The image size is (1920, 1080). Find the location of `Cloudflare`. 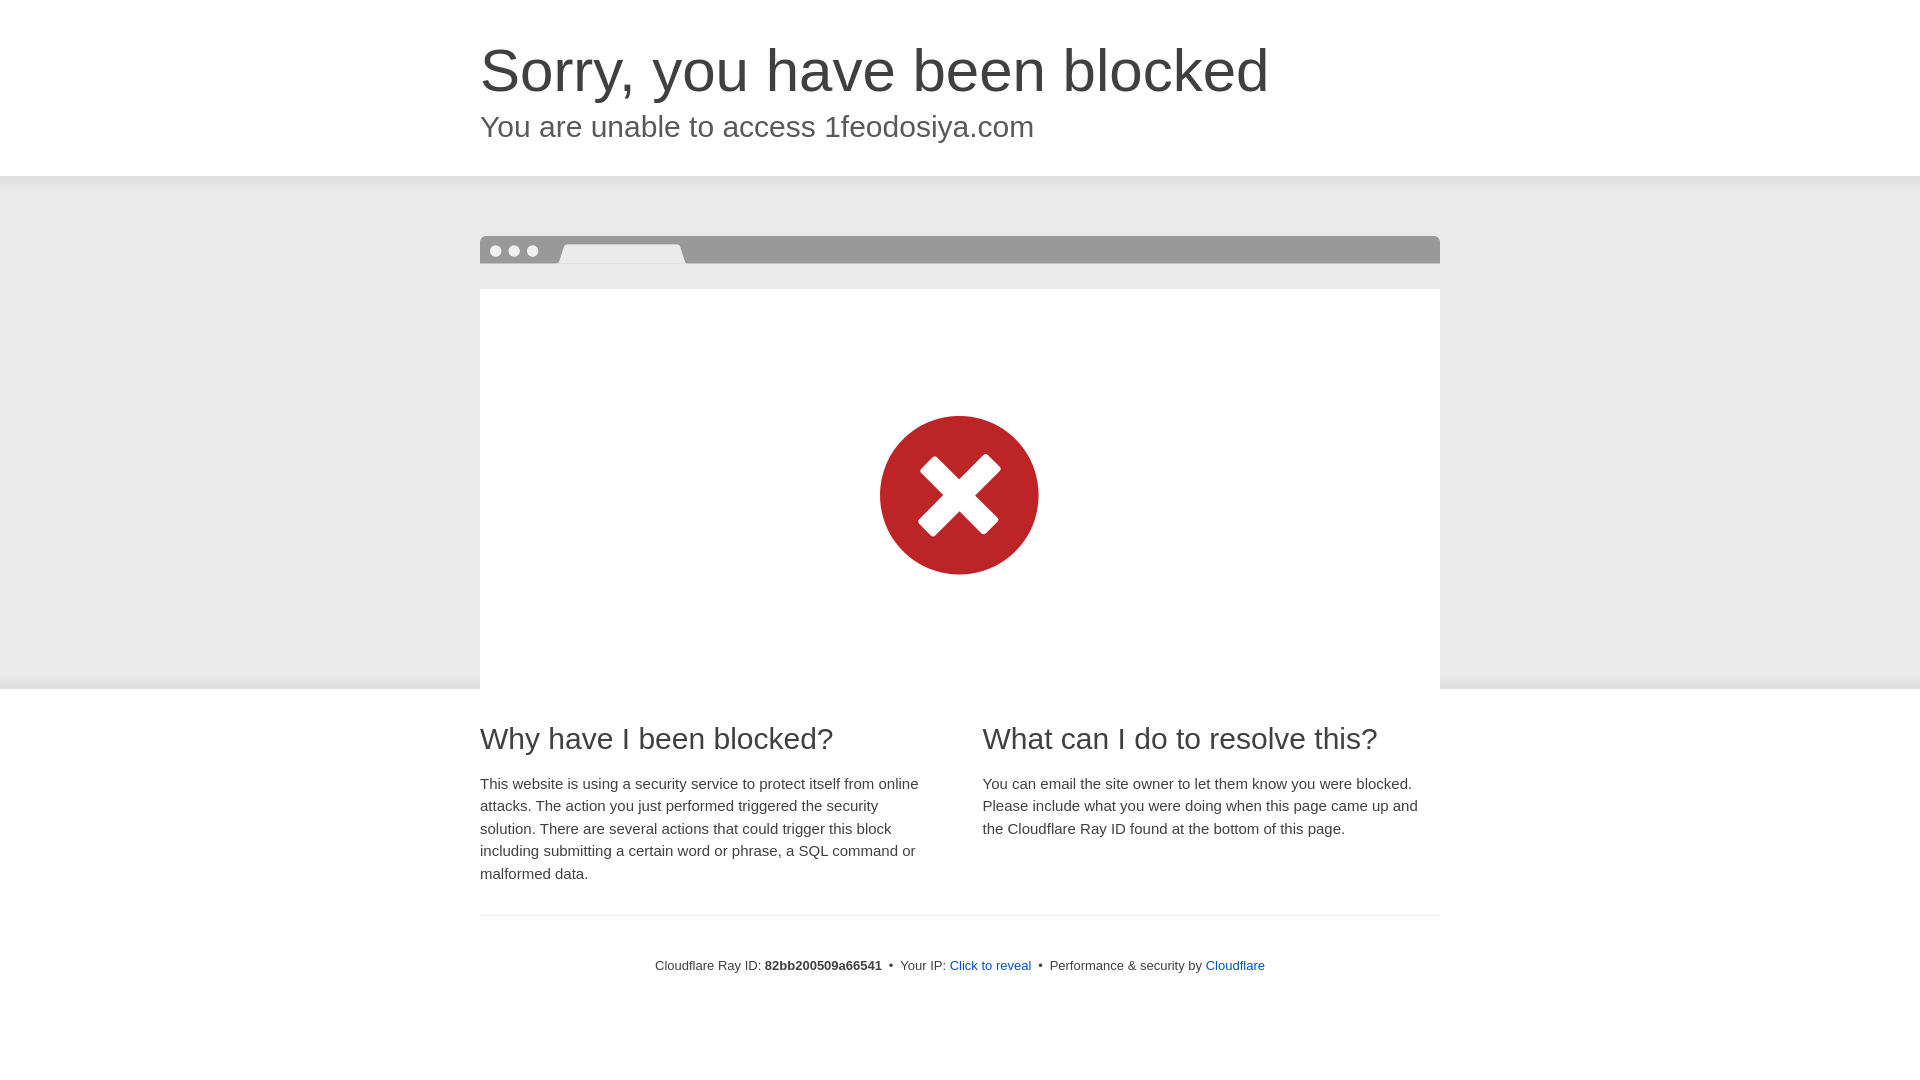

Cloudflare is located at coordinates (1236, 966).